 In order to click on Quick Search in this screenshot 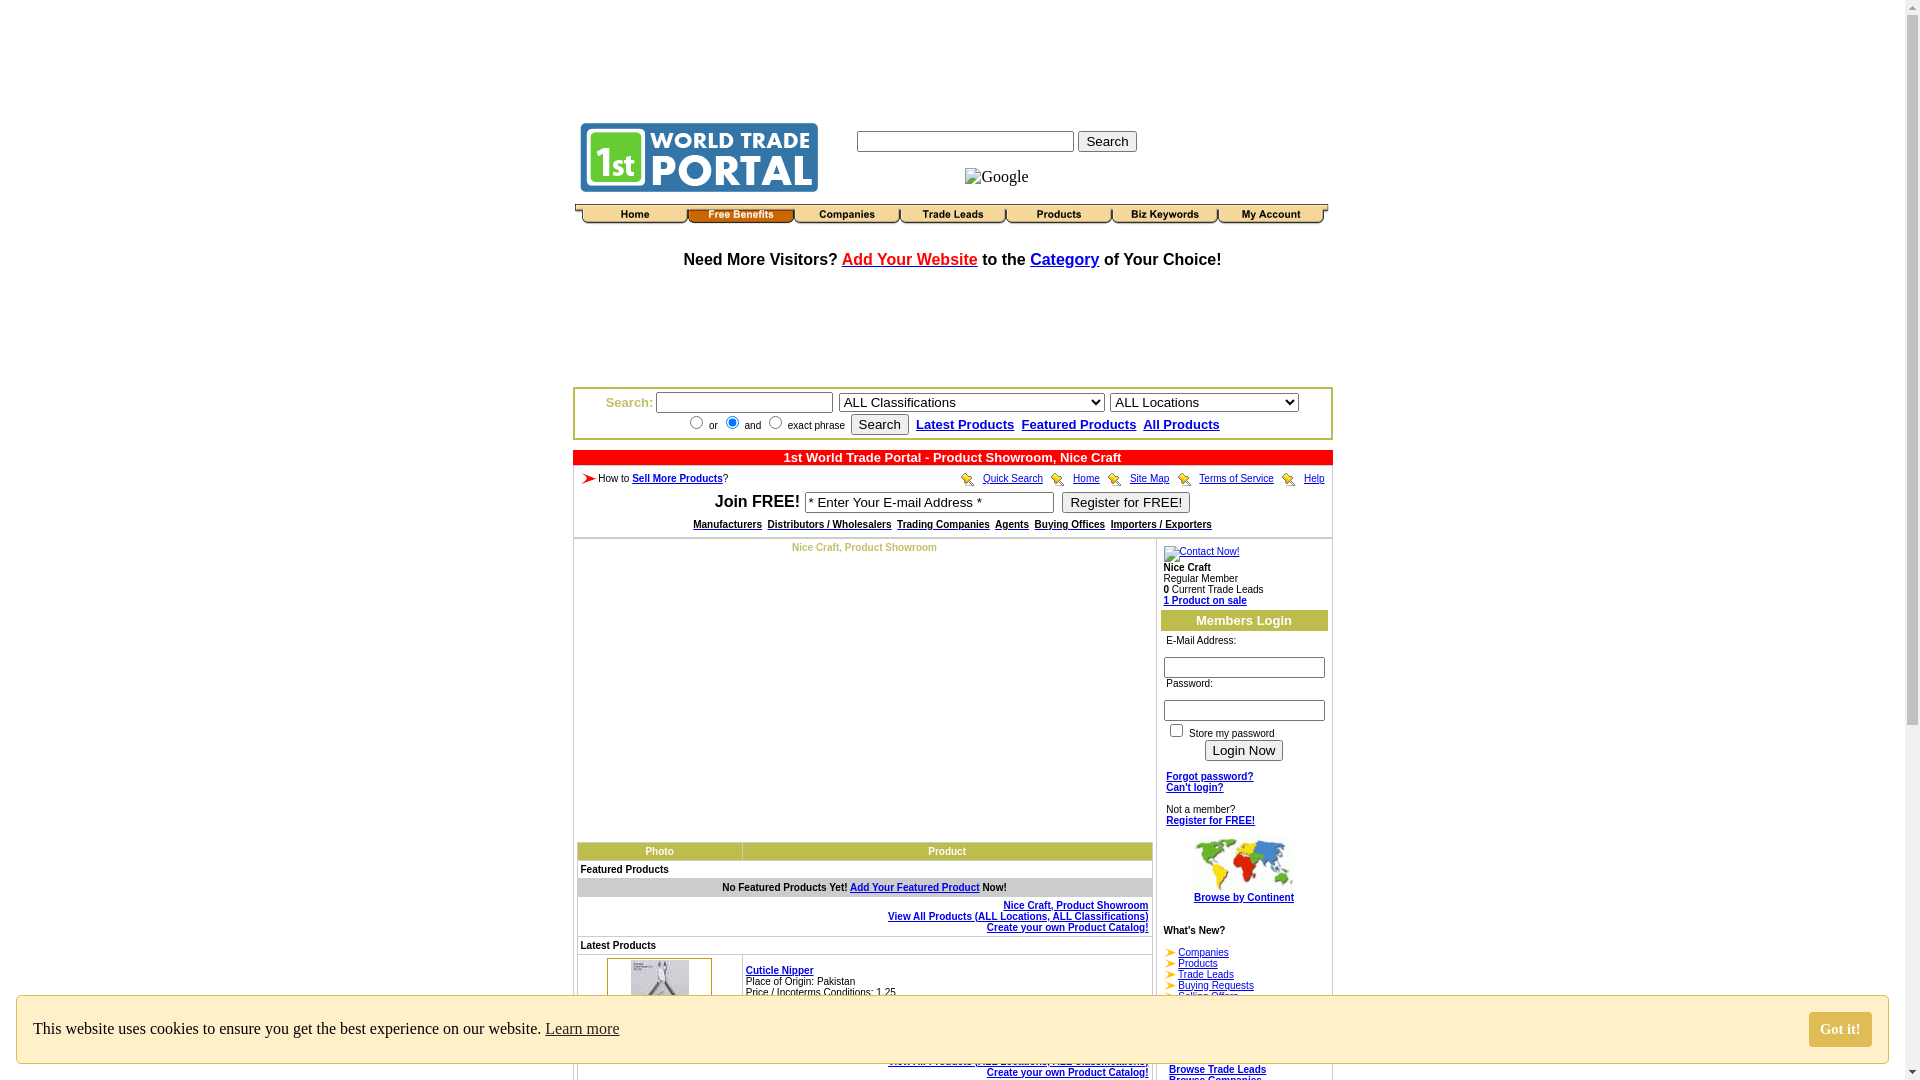, I will do `click(1013, 478)`.